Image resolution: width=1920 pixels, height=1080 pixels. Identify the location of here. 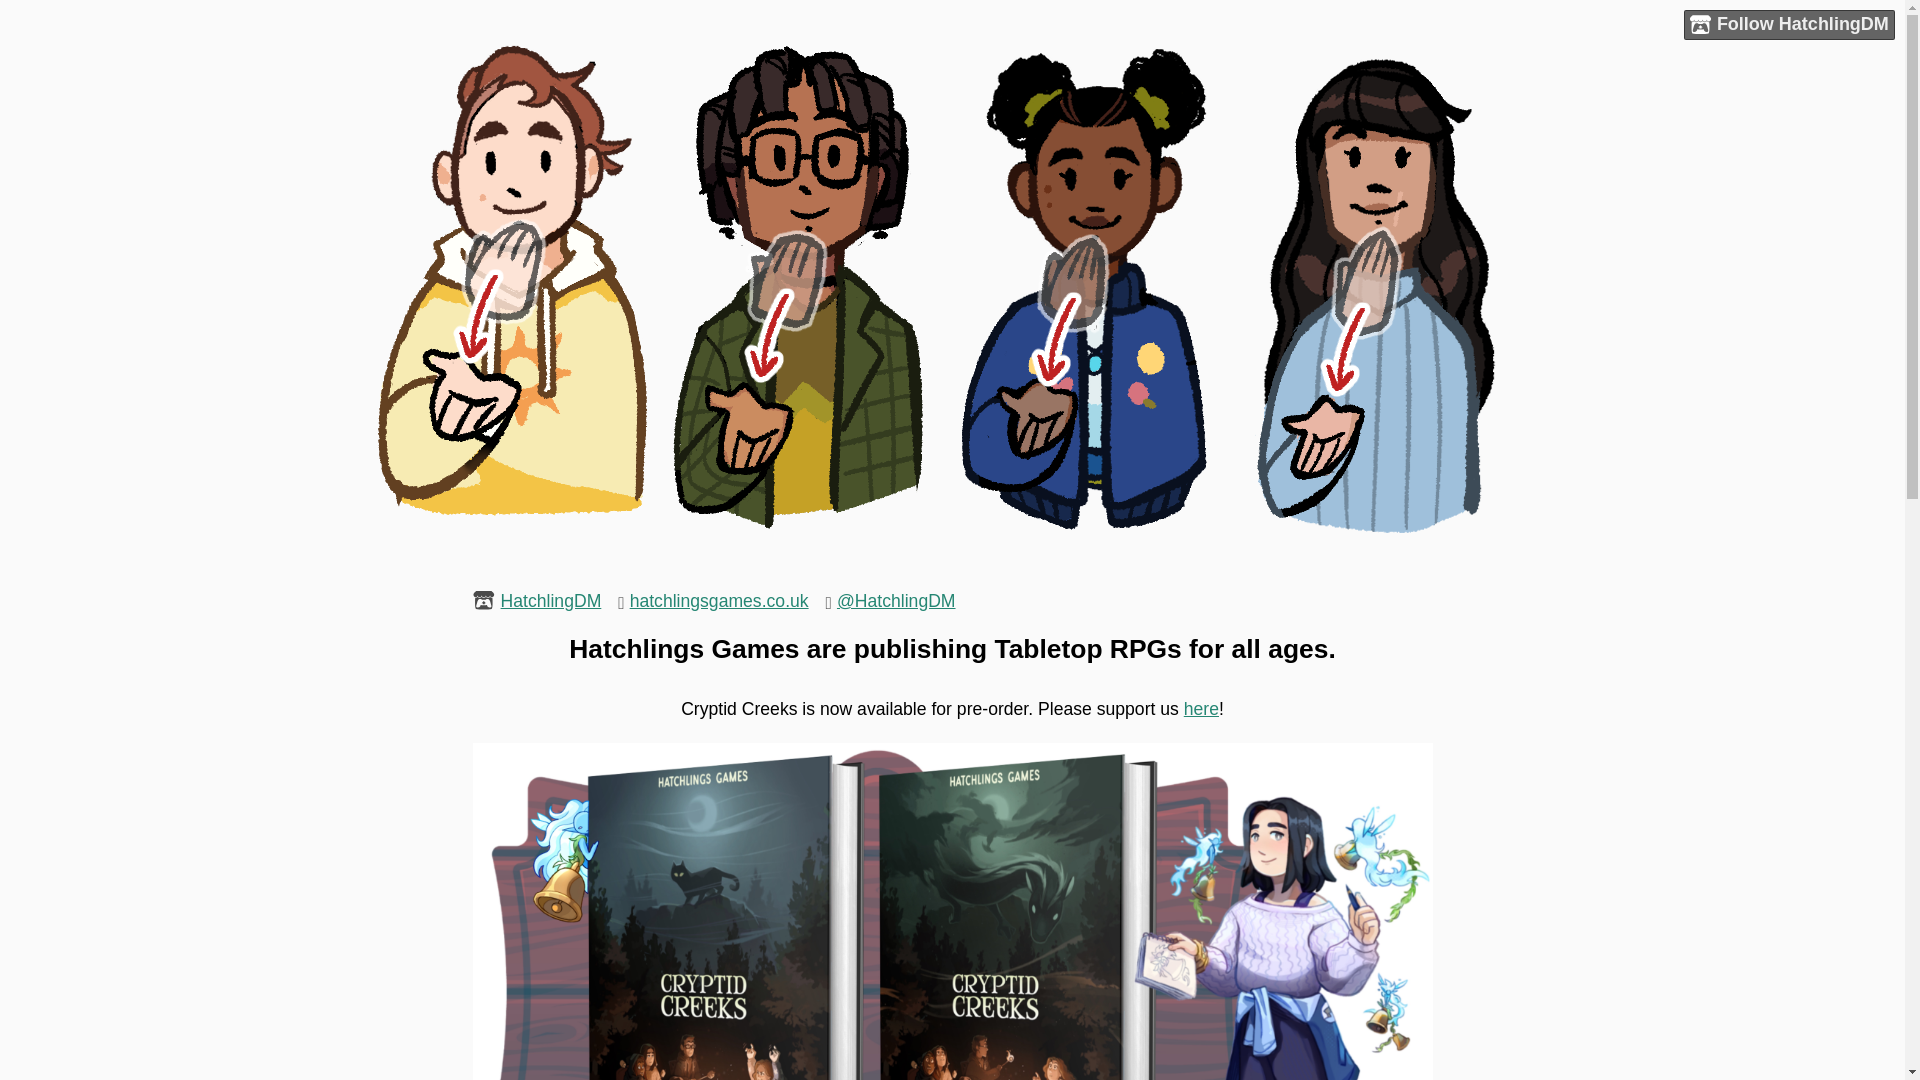
(1202, 708).